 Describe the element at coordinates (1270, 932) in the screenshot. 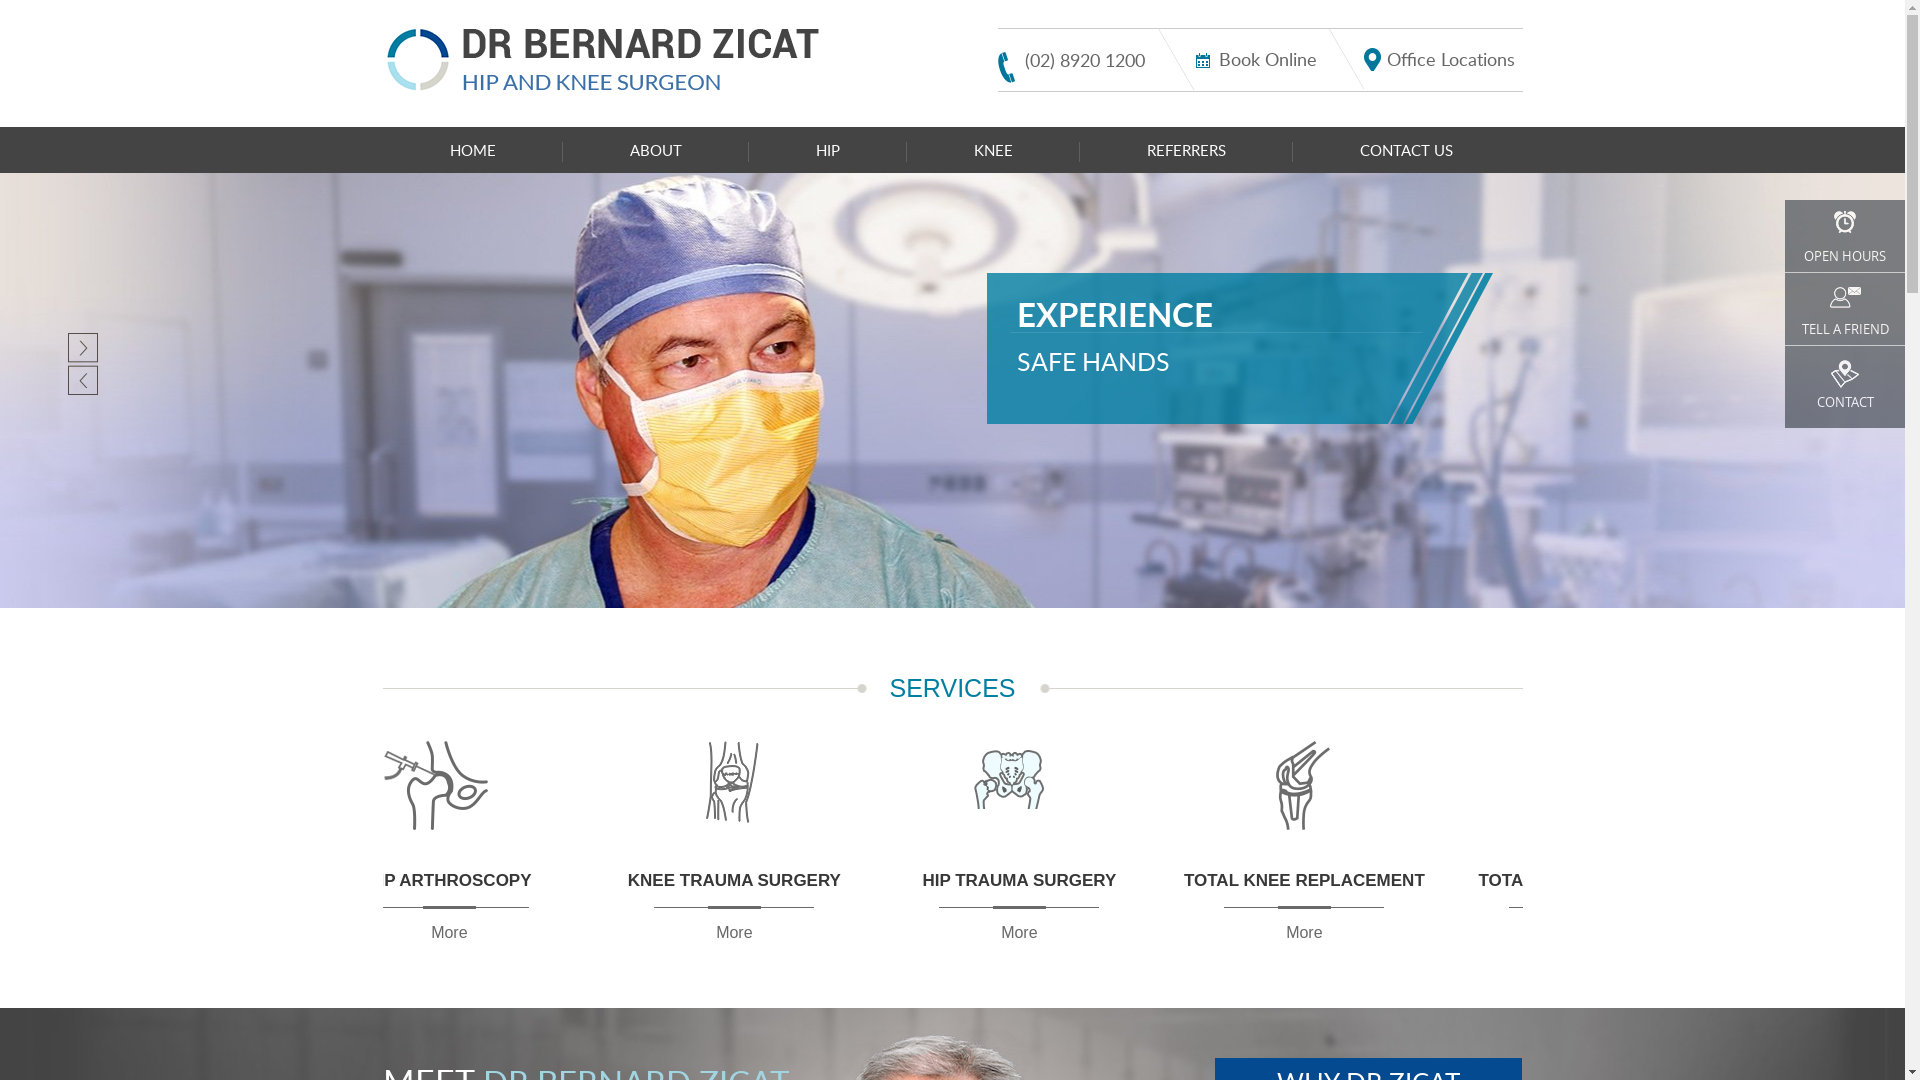

I see `More` at that location.